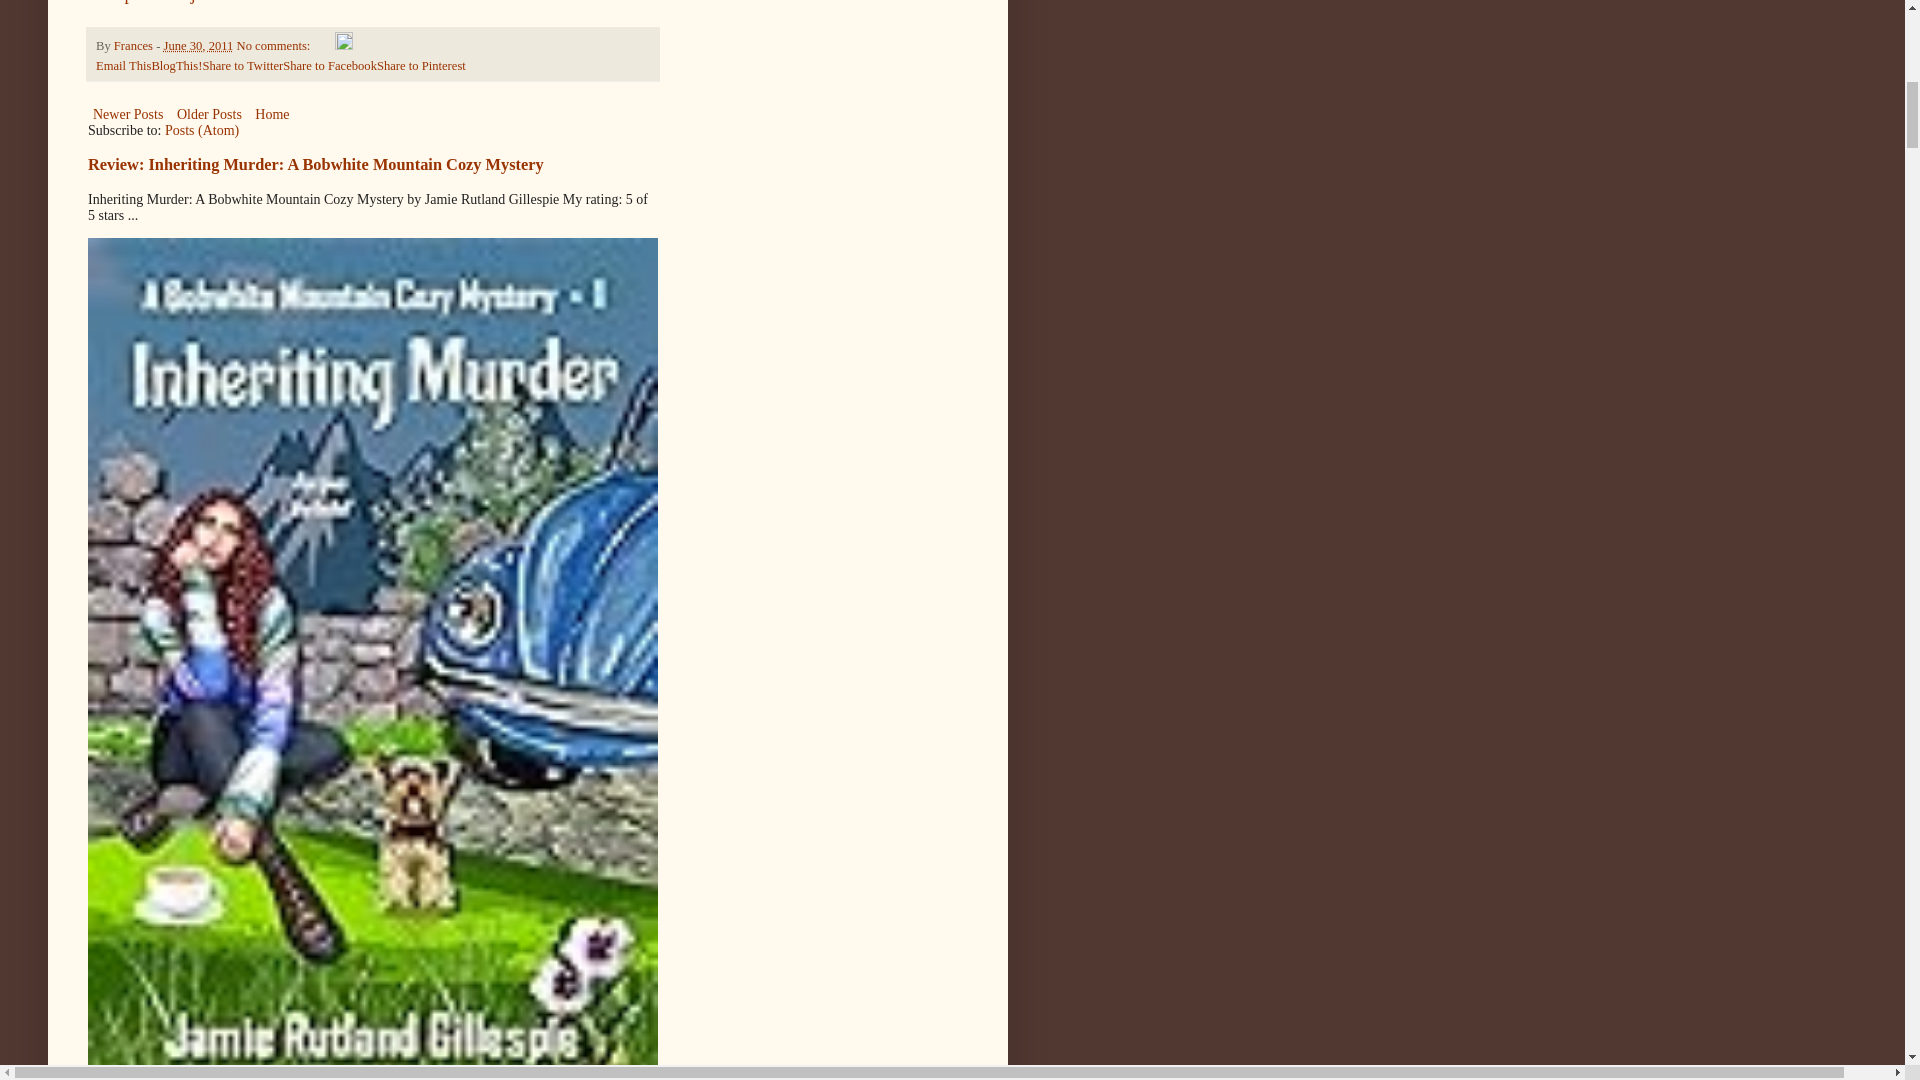 This screenshot has height=1080, width=1920. What do you see at coordinates (271, 114) in the screenshot?
I see `Home` at bounding box center [271, 114].